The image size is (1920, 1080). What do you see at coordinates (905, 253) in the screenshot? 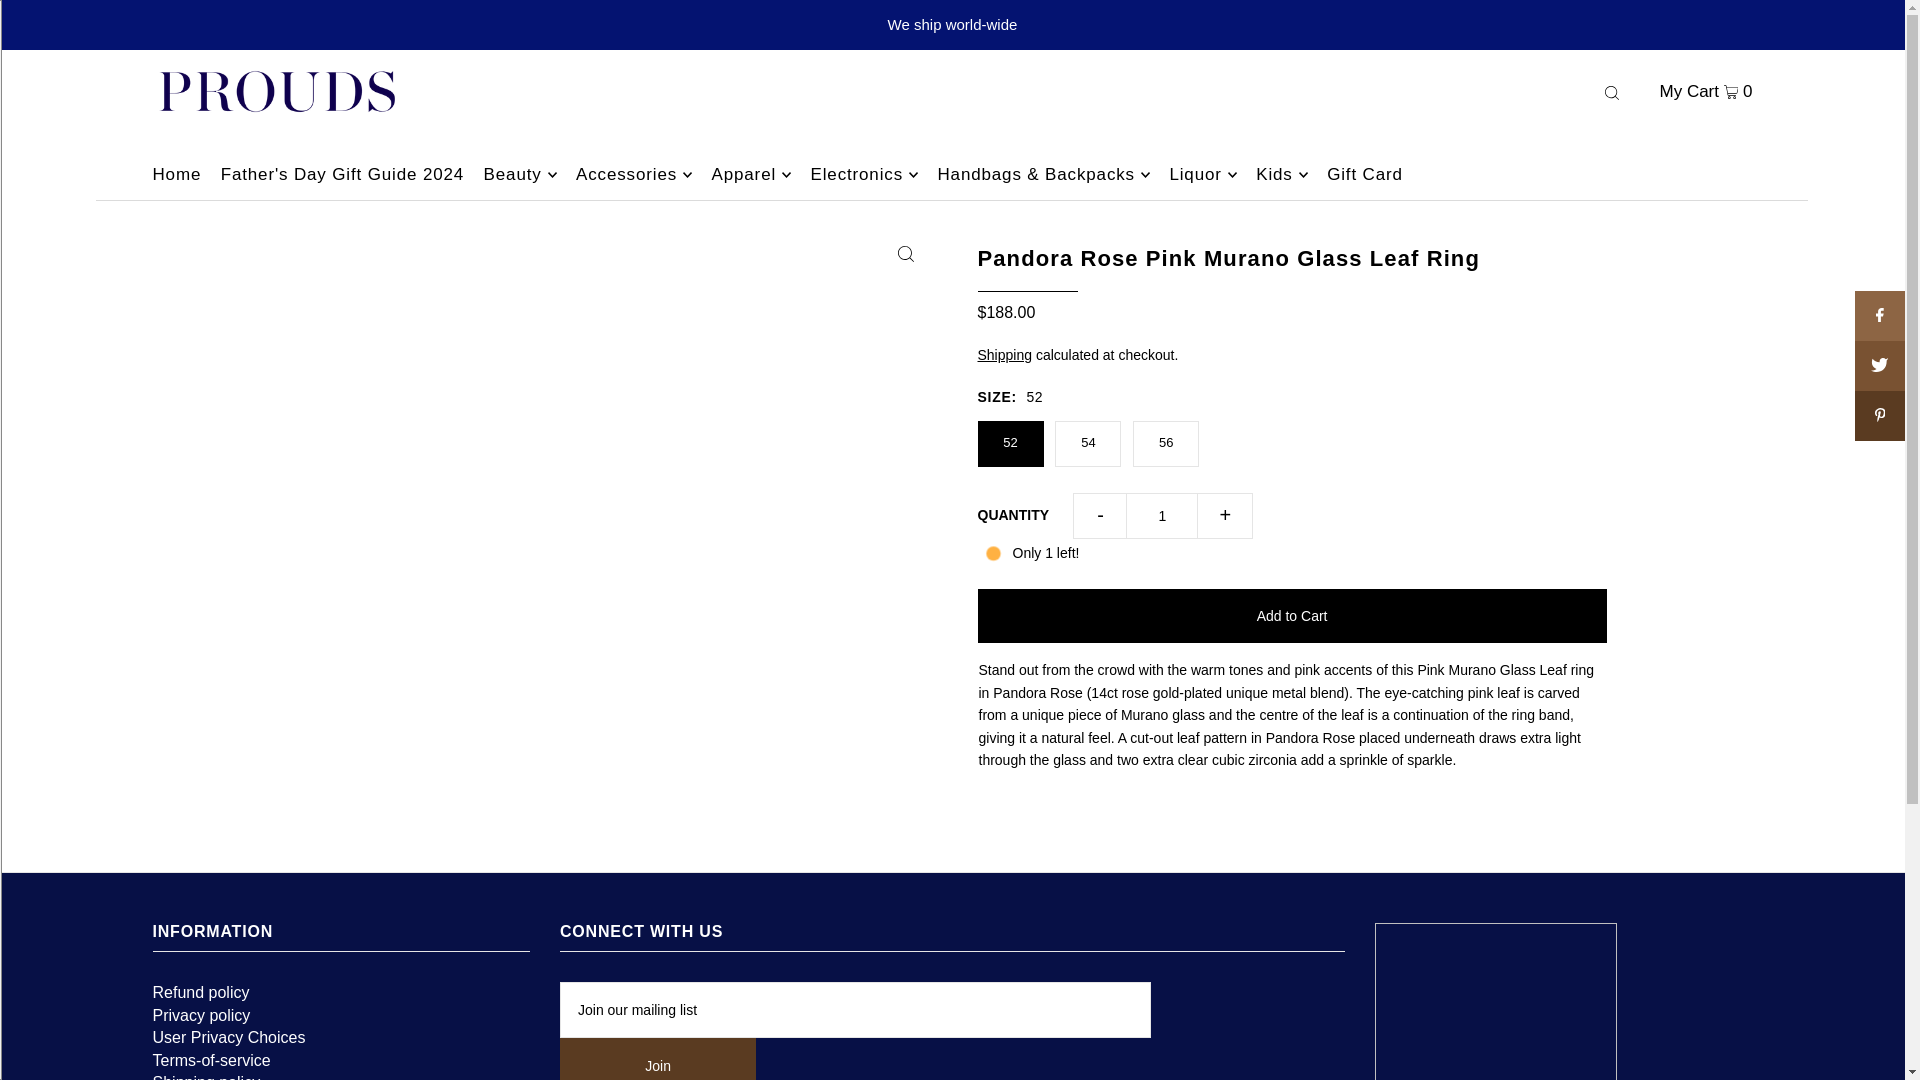
I see `Click to zoom` at bounding box center [905, 253].